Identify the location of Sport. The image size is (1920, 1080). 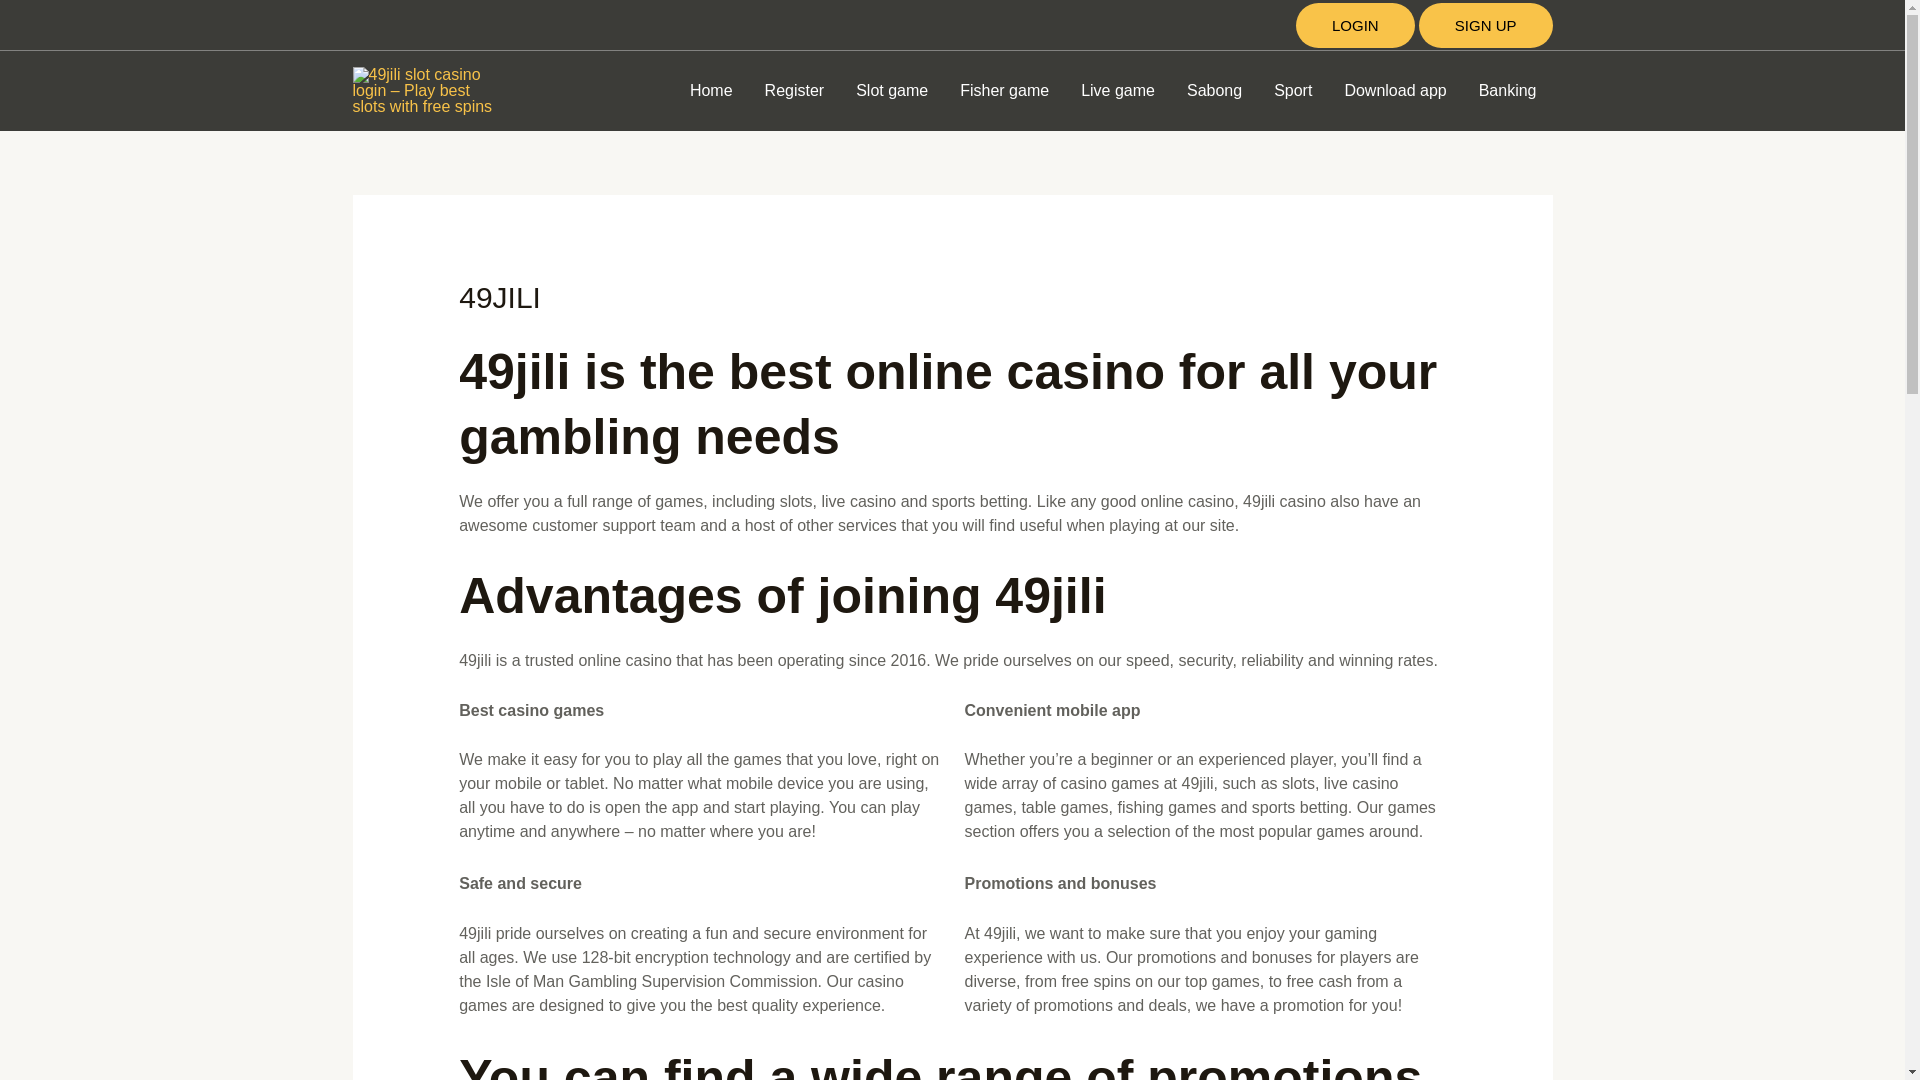
(1292, 91).